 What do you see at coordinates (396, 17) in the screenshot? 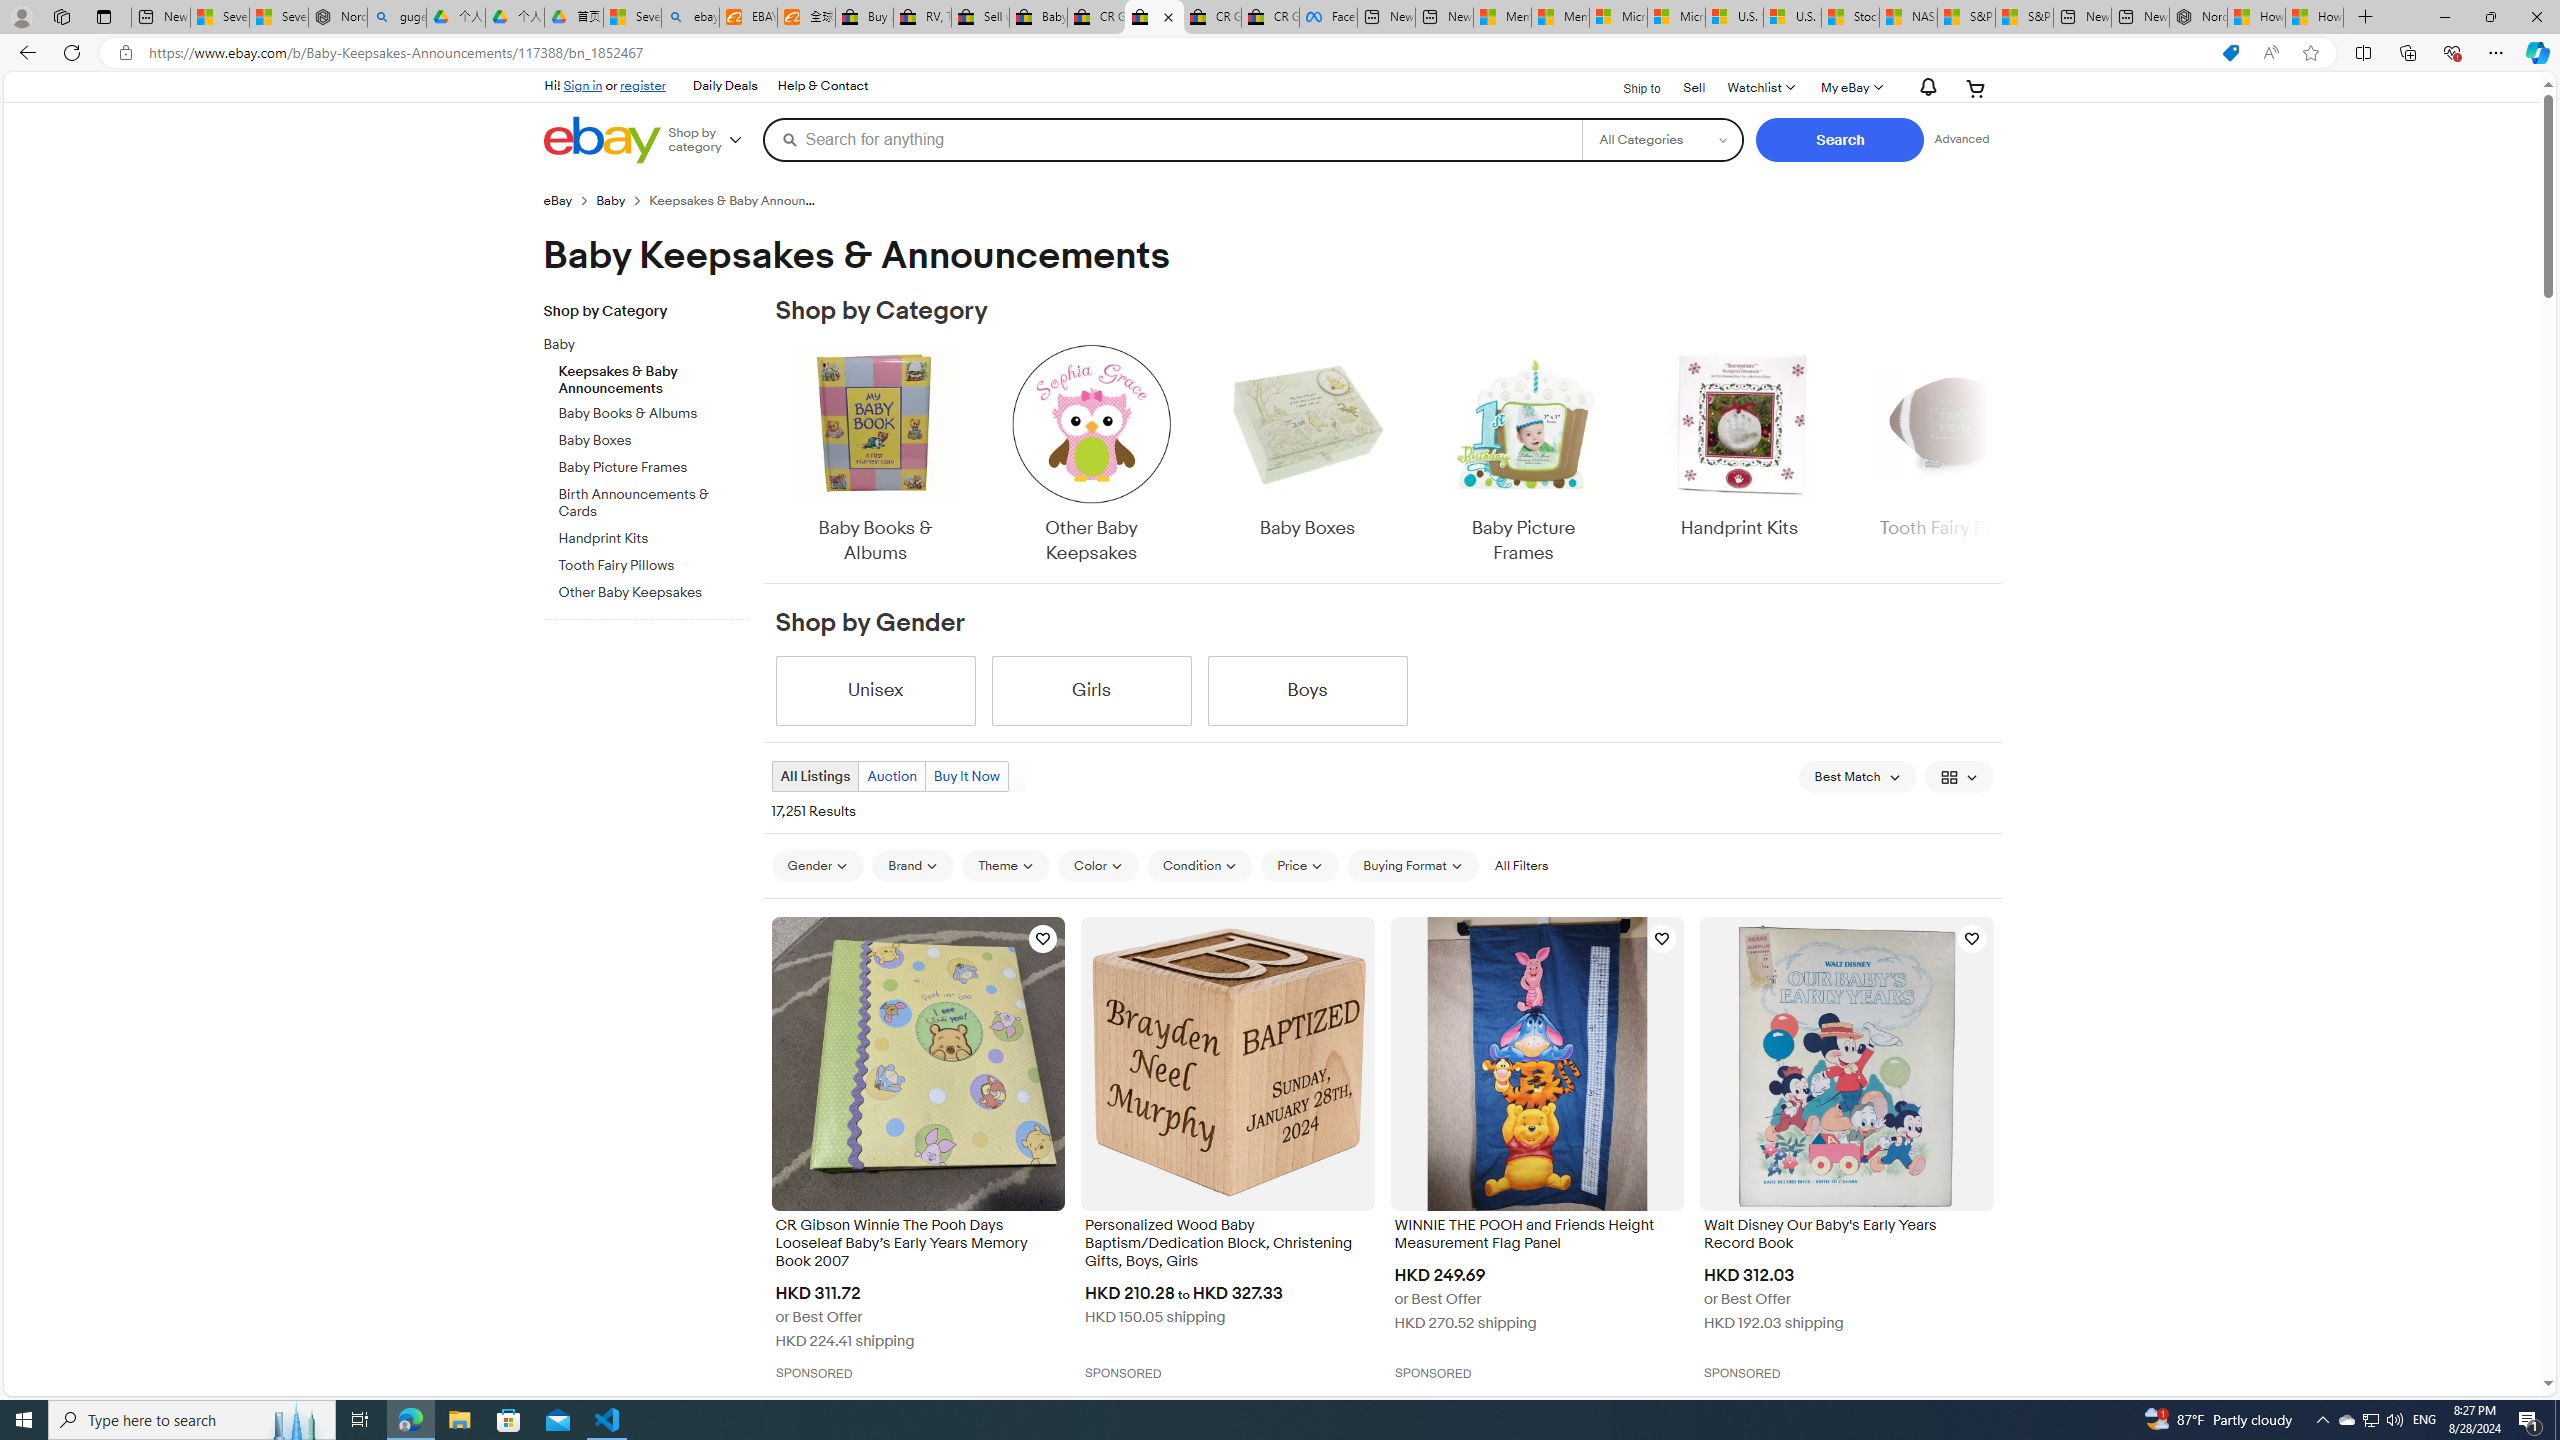
I see `guge yunpan - Search` at bounding box center [396, 17].